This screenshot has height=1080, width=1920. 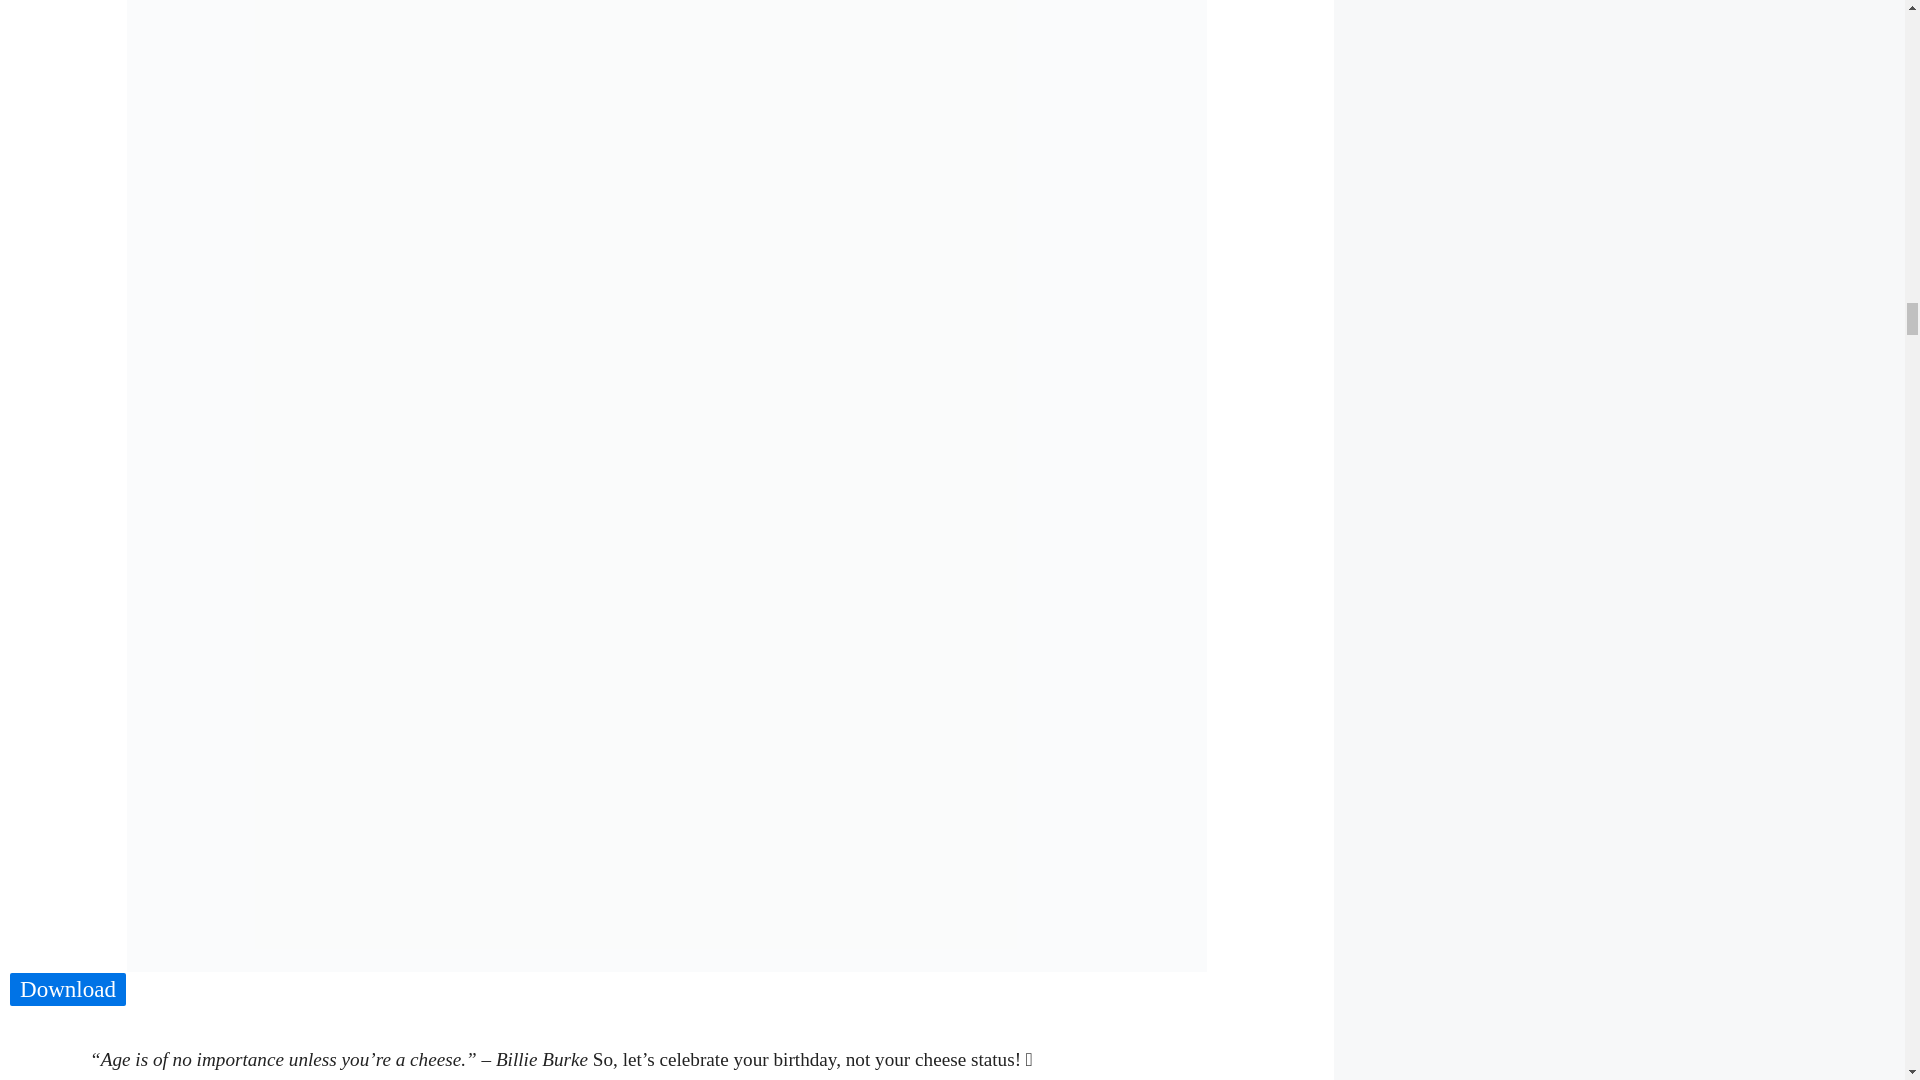 I want to click on Download, so click(x=68, y=990).